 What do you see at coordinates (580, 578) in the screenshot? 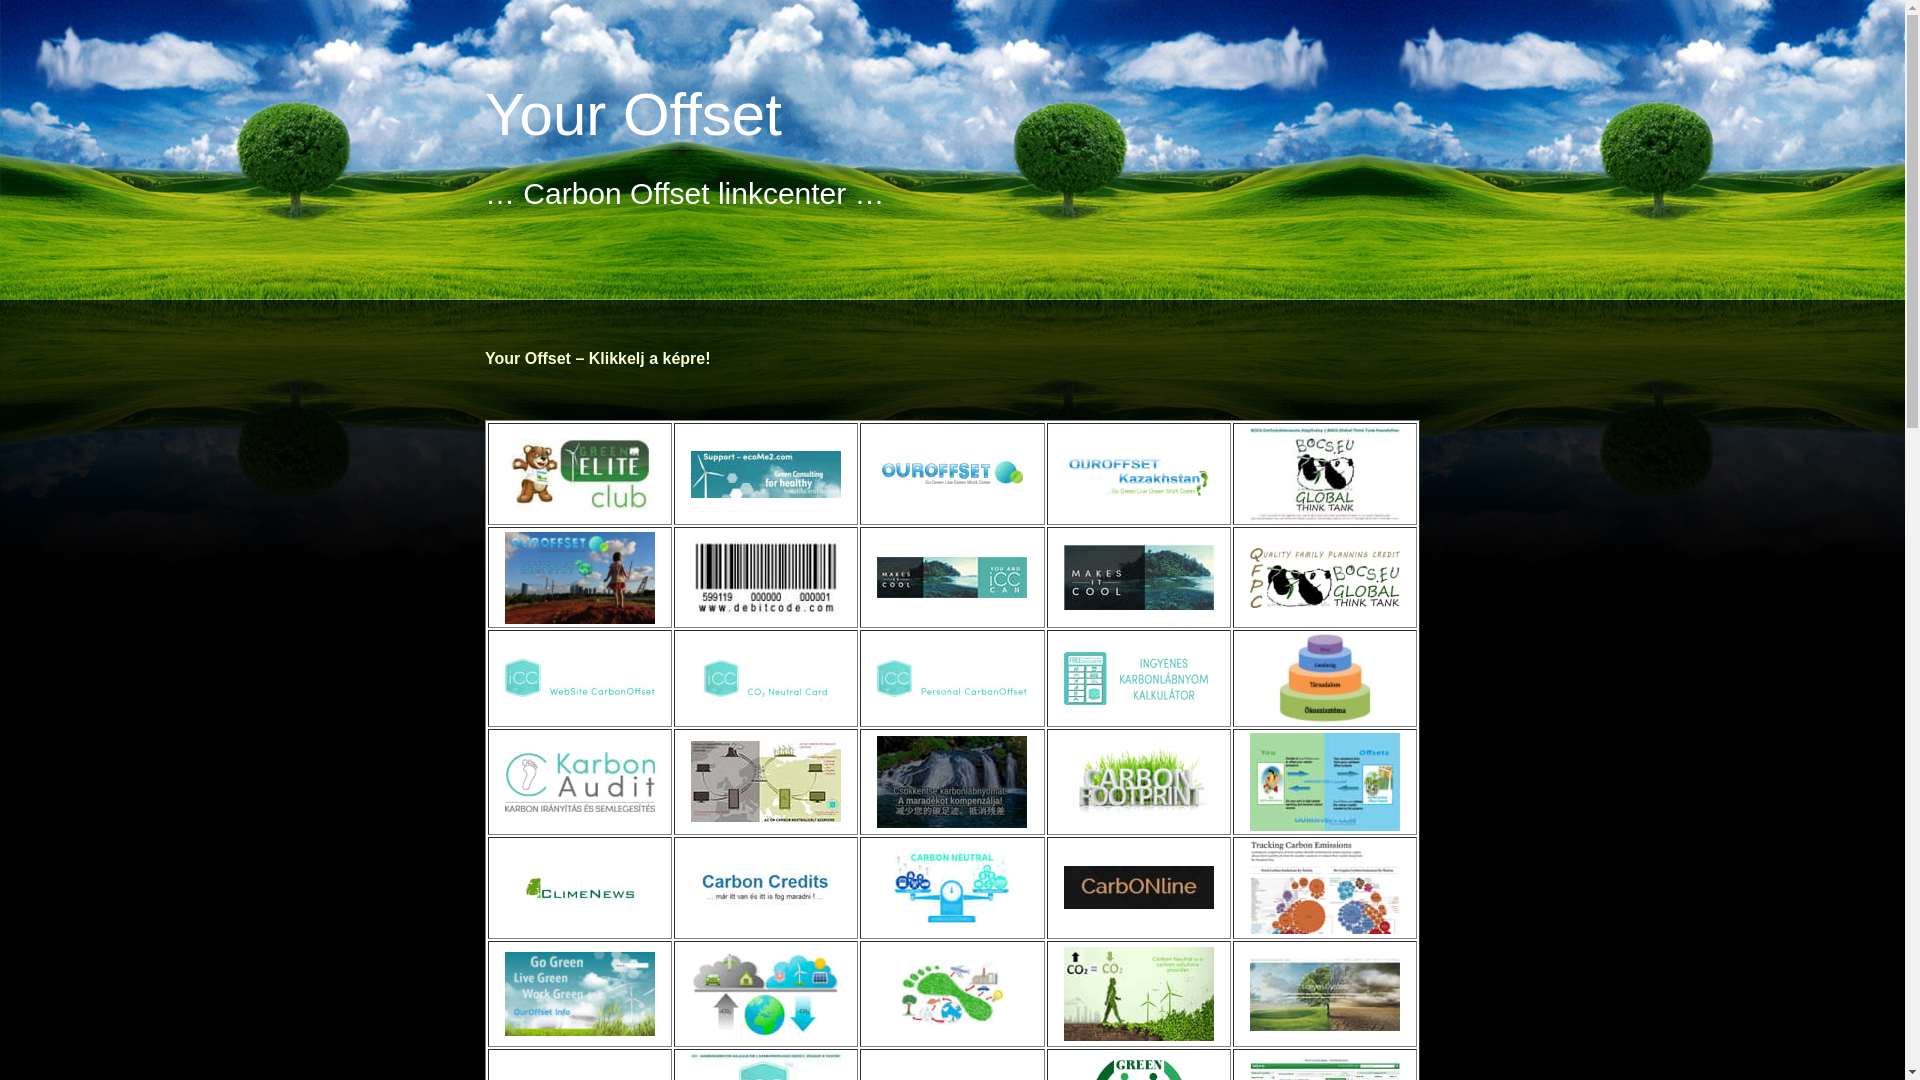
I see `Voluntary Carbon Registry` at bounding box center [580, 578].